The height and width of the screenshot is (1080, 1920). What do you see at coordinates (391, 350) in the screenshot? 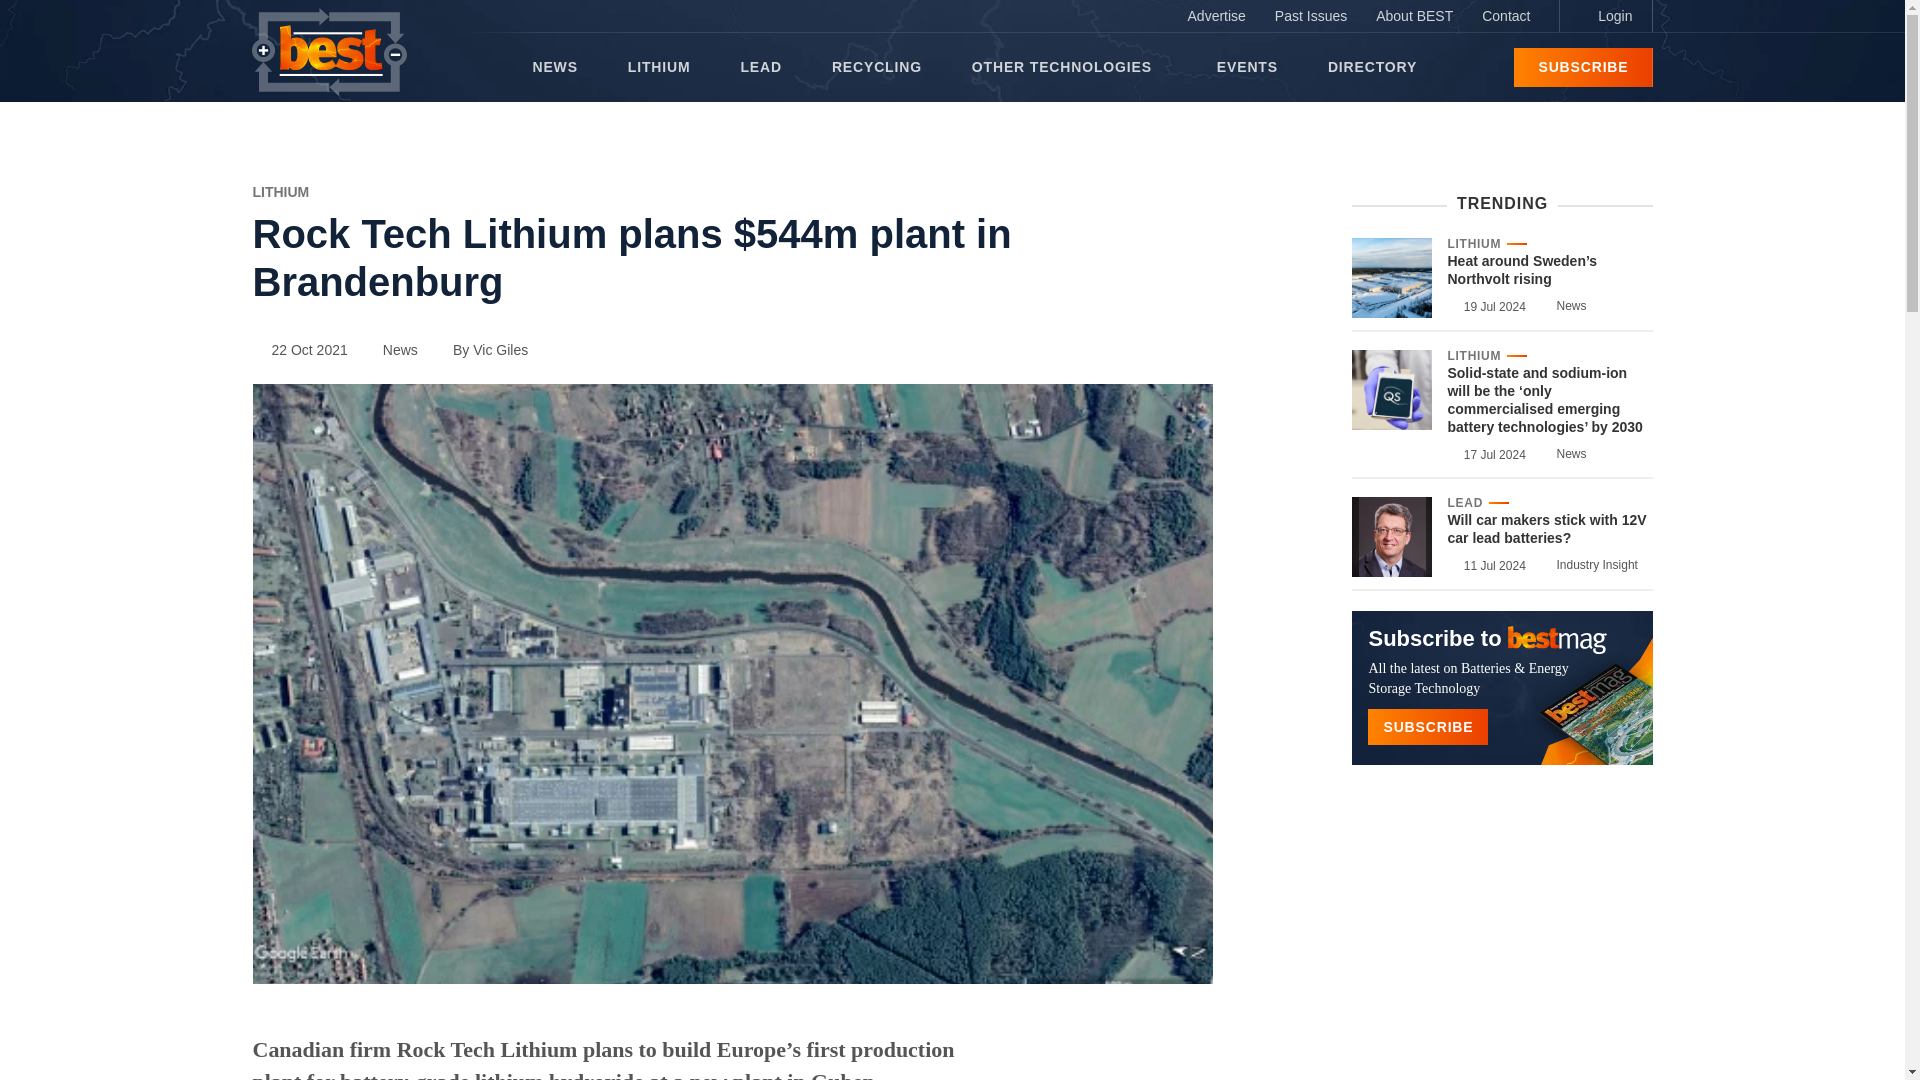
I see `News` at bounding box center [391, 350].